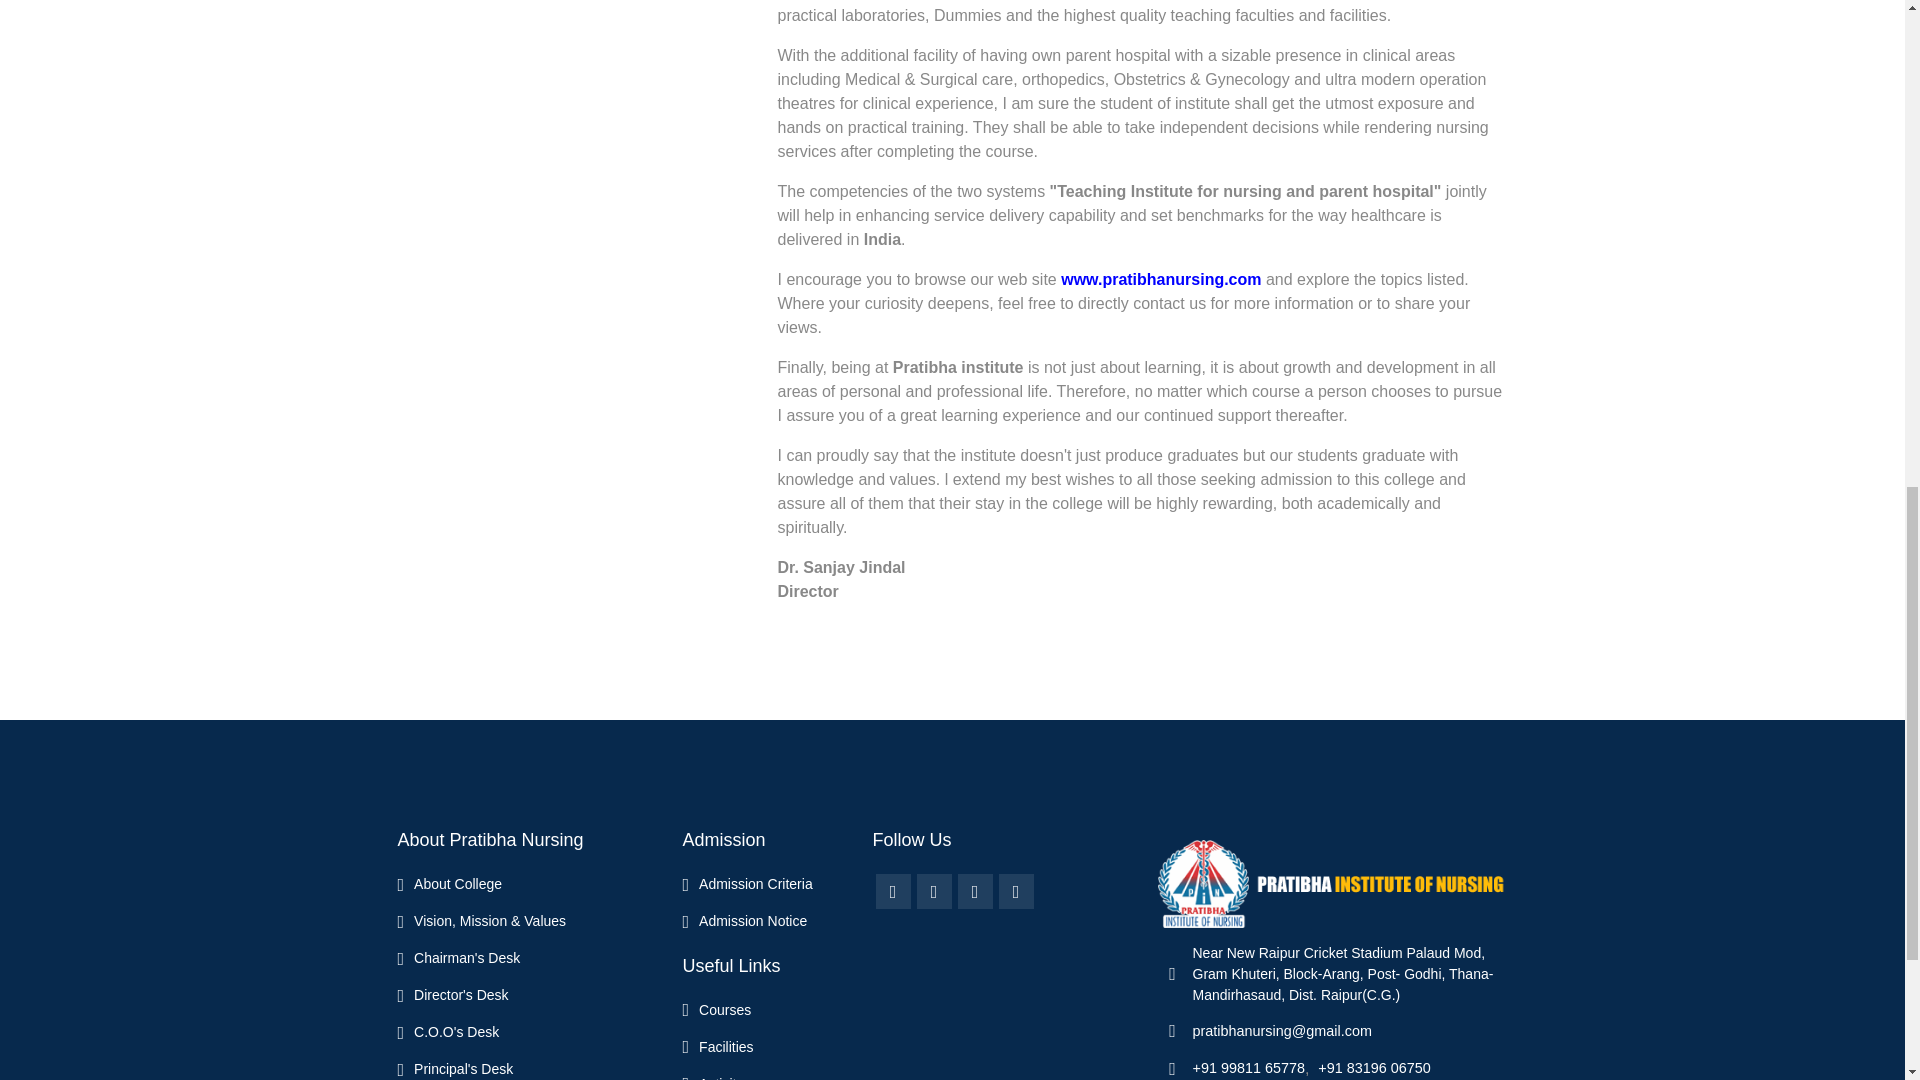 The height and width of the screenshot is (1080, 1920). I want to click on Pratibha Institute of Nursing, so click(1332, 883).